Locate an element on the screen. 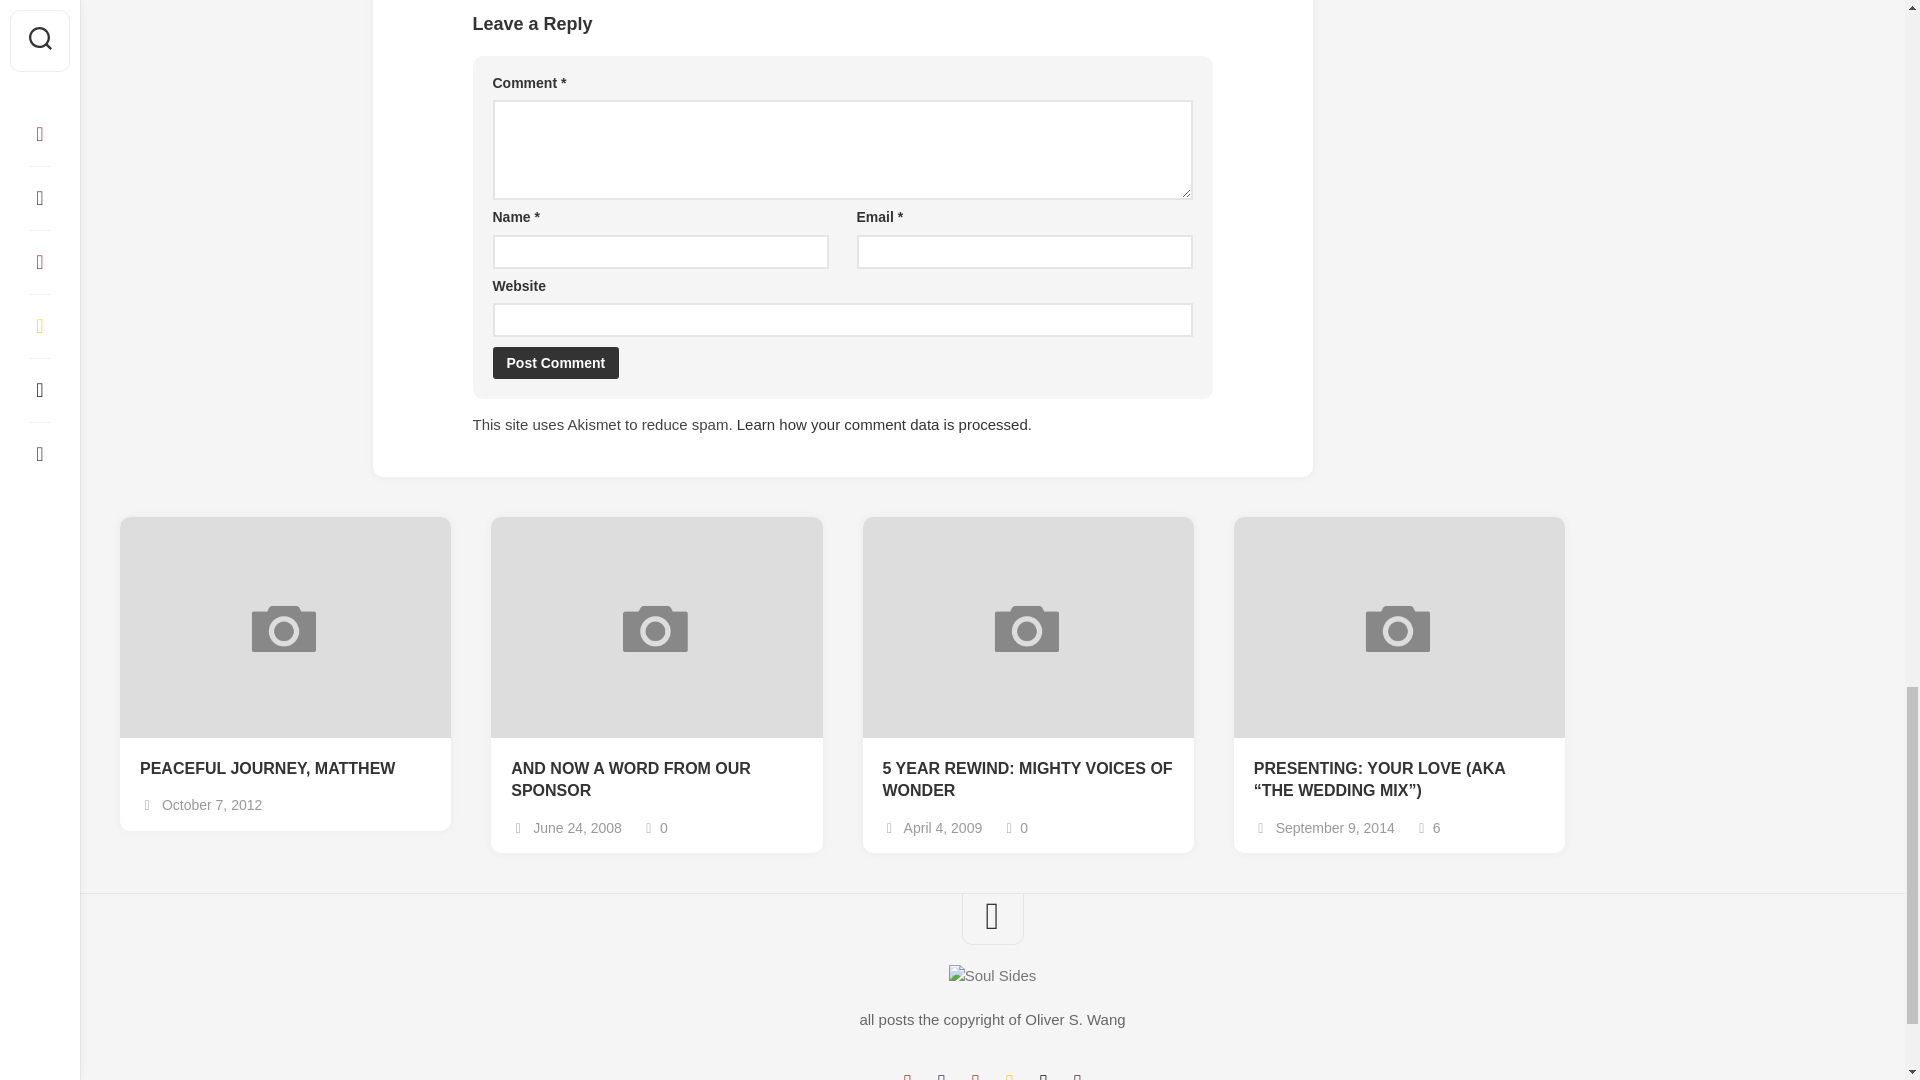 The height and width of the screenshot is (1080, 1920). PEACEFUL JOURNEY, MATTHEW is located at coordinates (285, 769).